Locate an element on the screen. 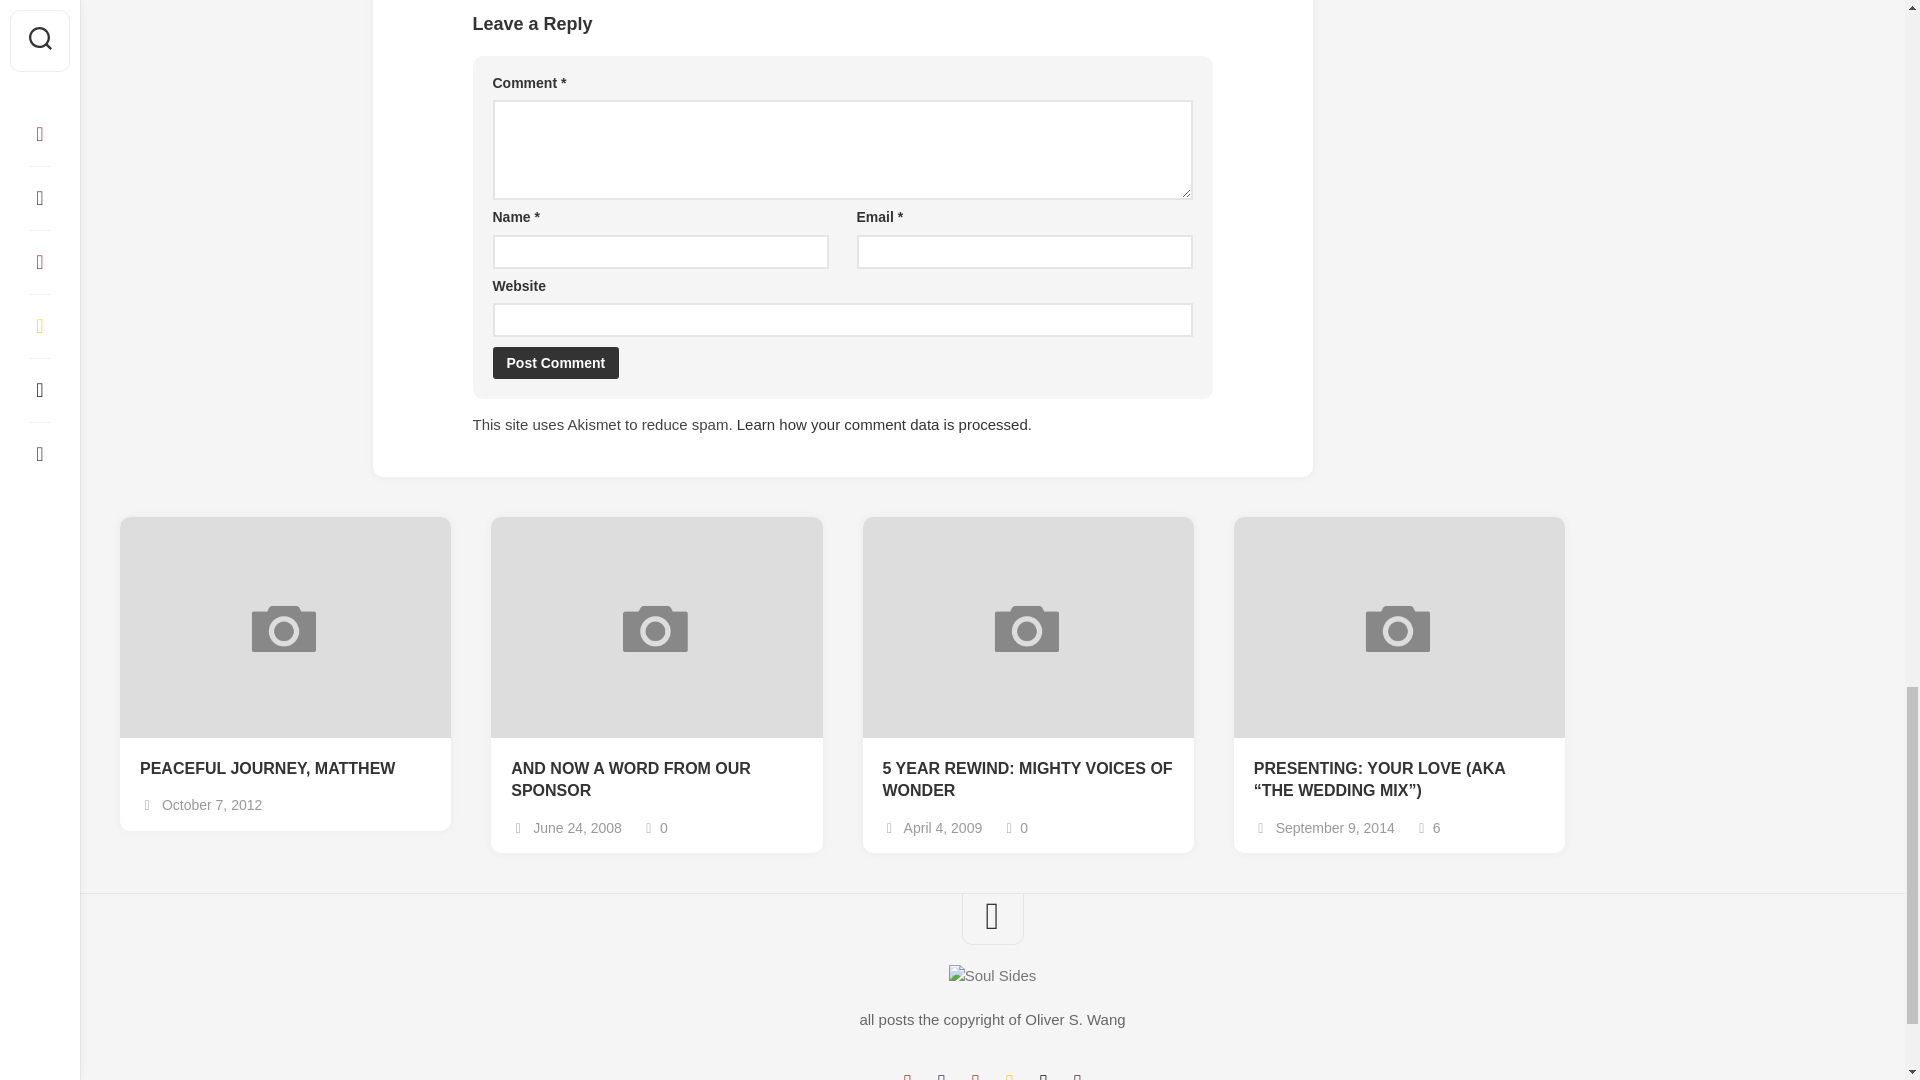 The height and width of the screenshot is (1080, 1920). PEACEFUL JOURNEY, MATTHEW is located at coordinates (285, 769).